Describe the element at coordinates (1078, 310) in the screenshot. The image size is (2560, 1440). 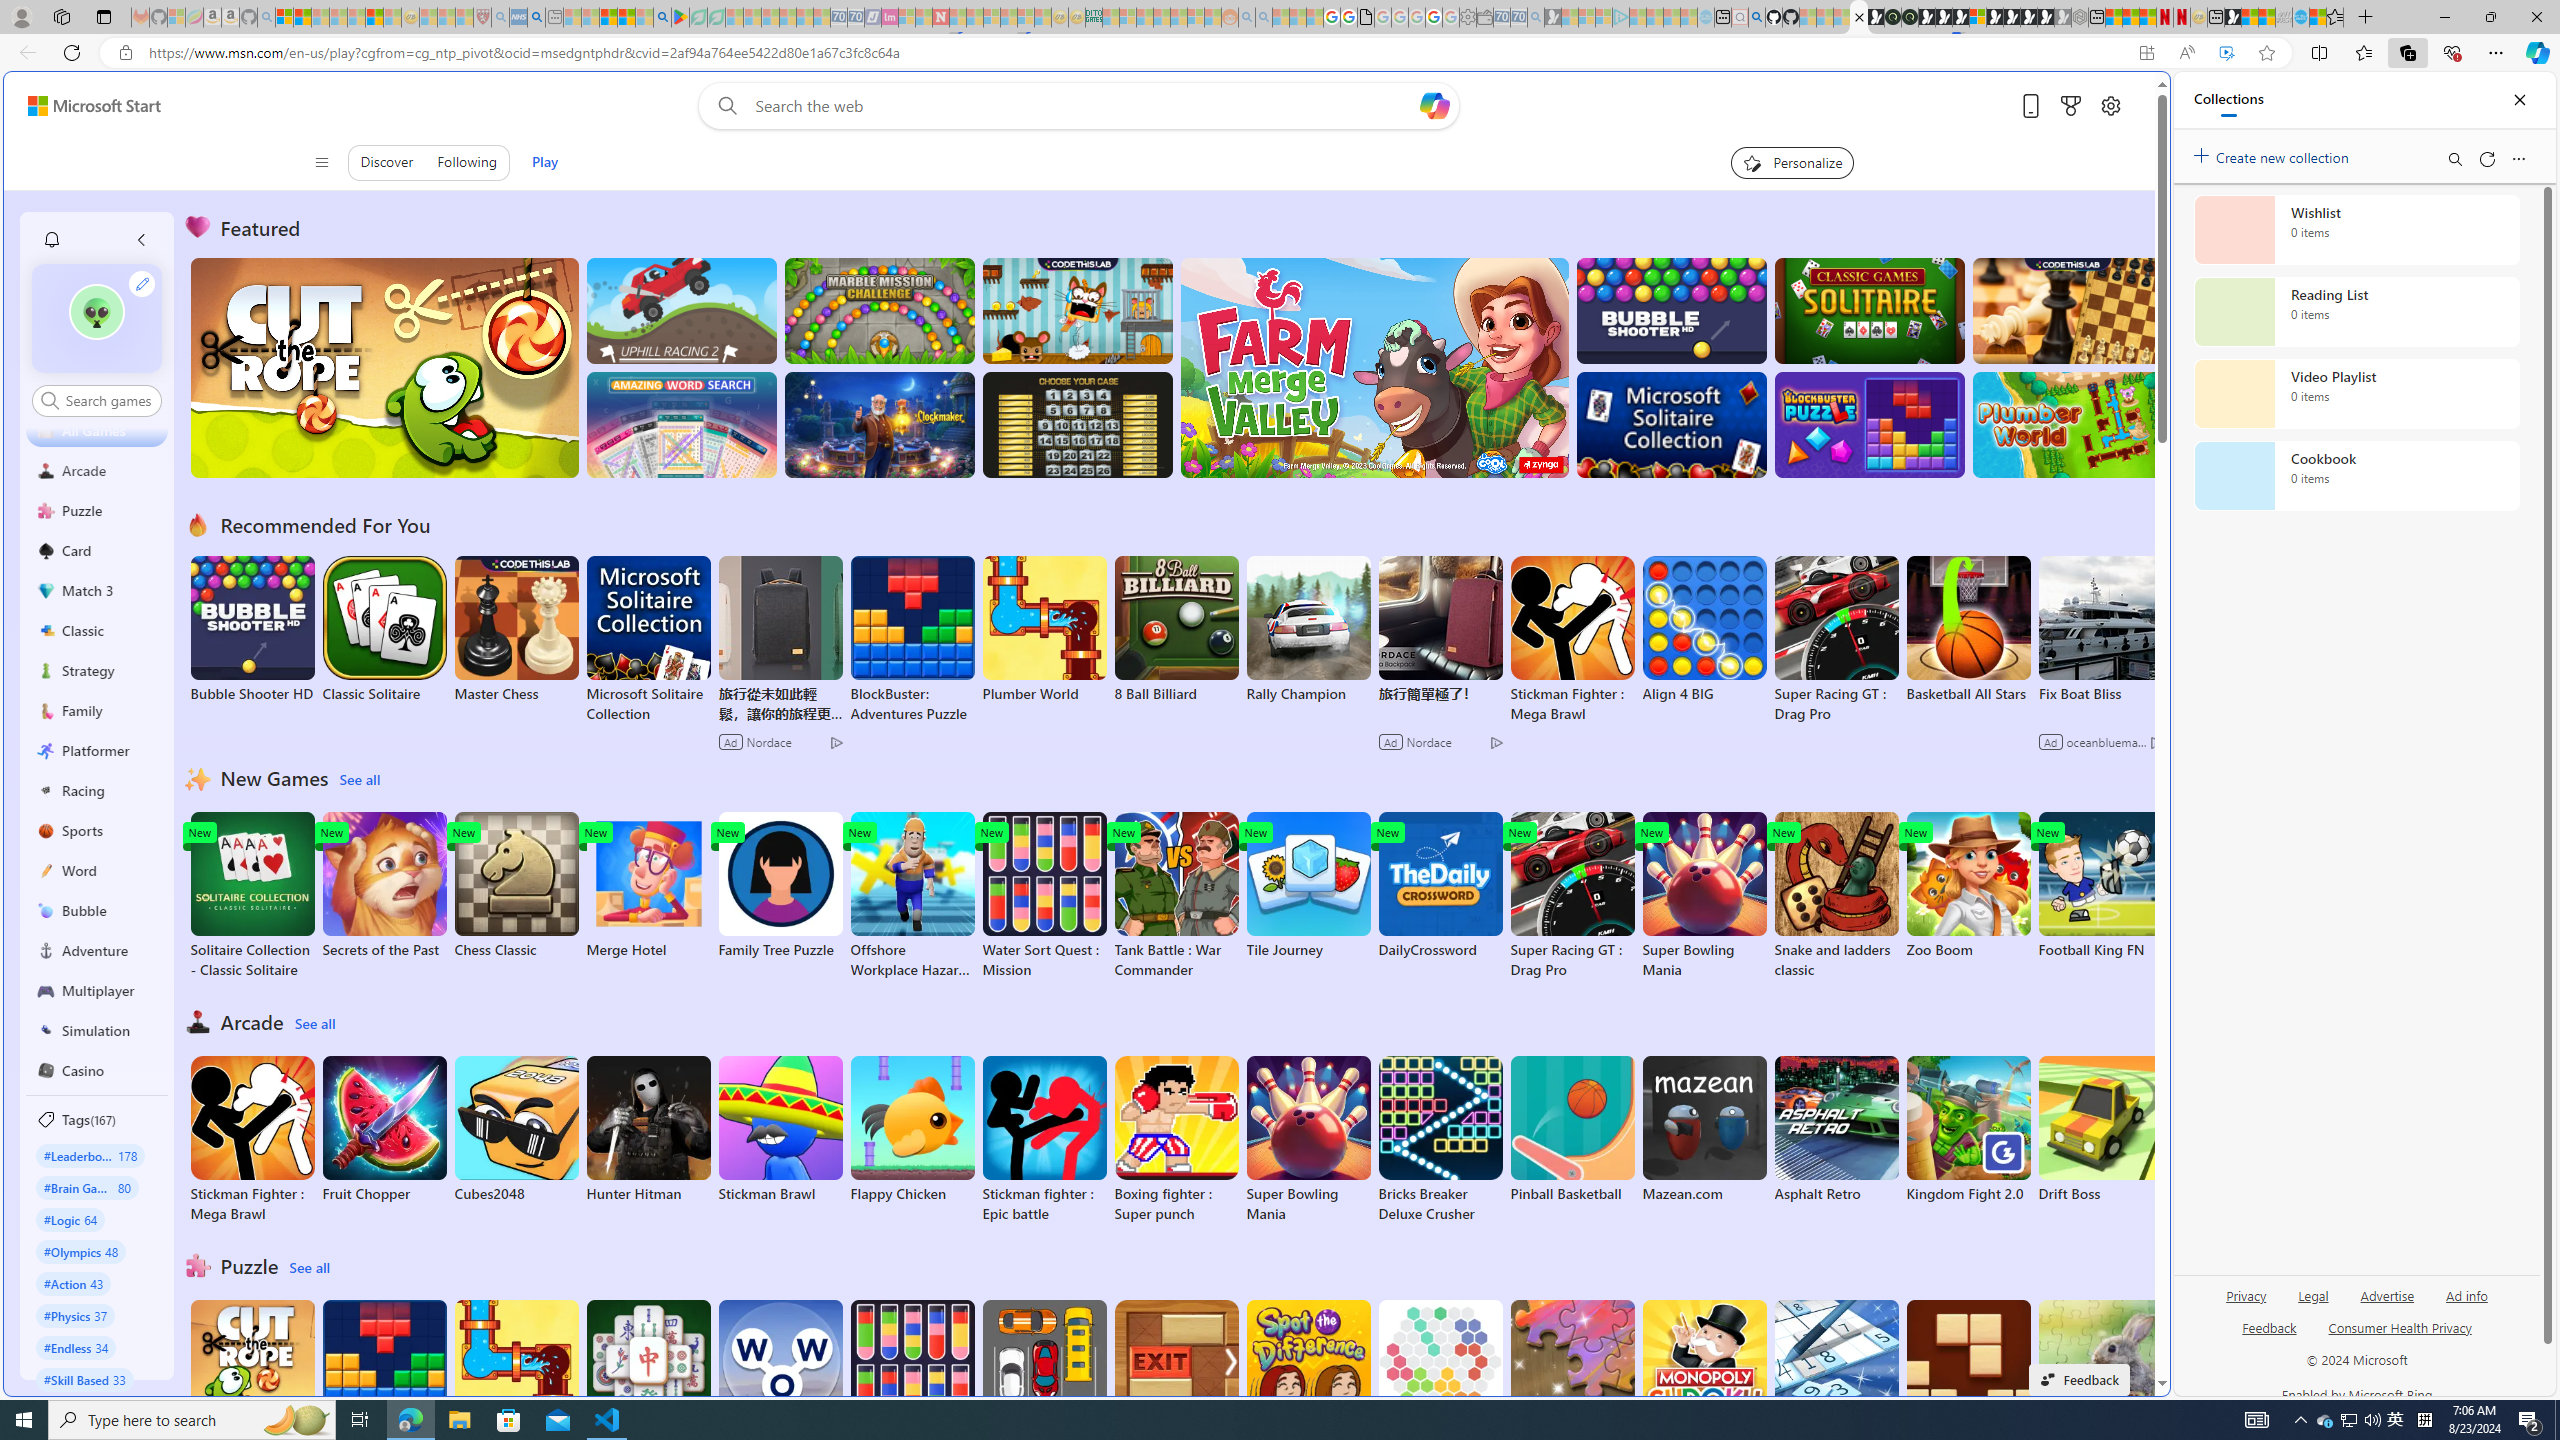
I see `Squicky` at that location.